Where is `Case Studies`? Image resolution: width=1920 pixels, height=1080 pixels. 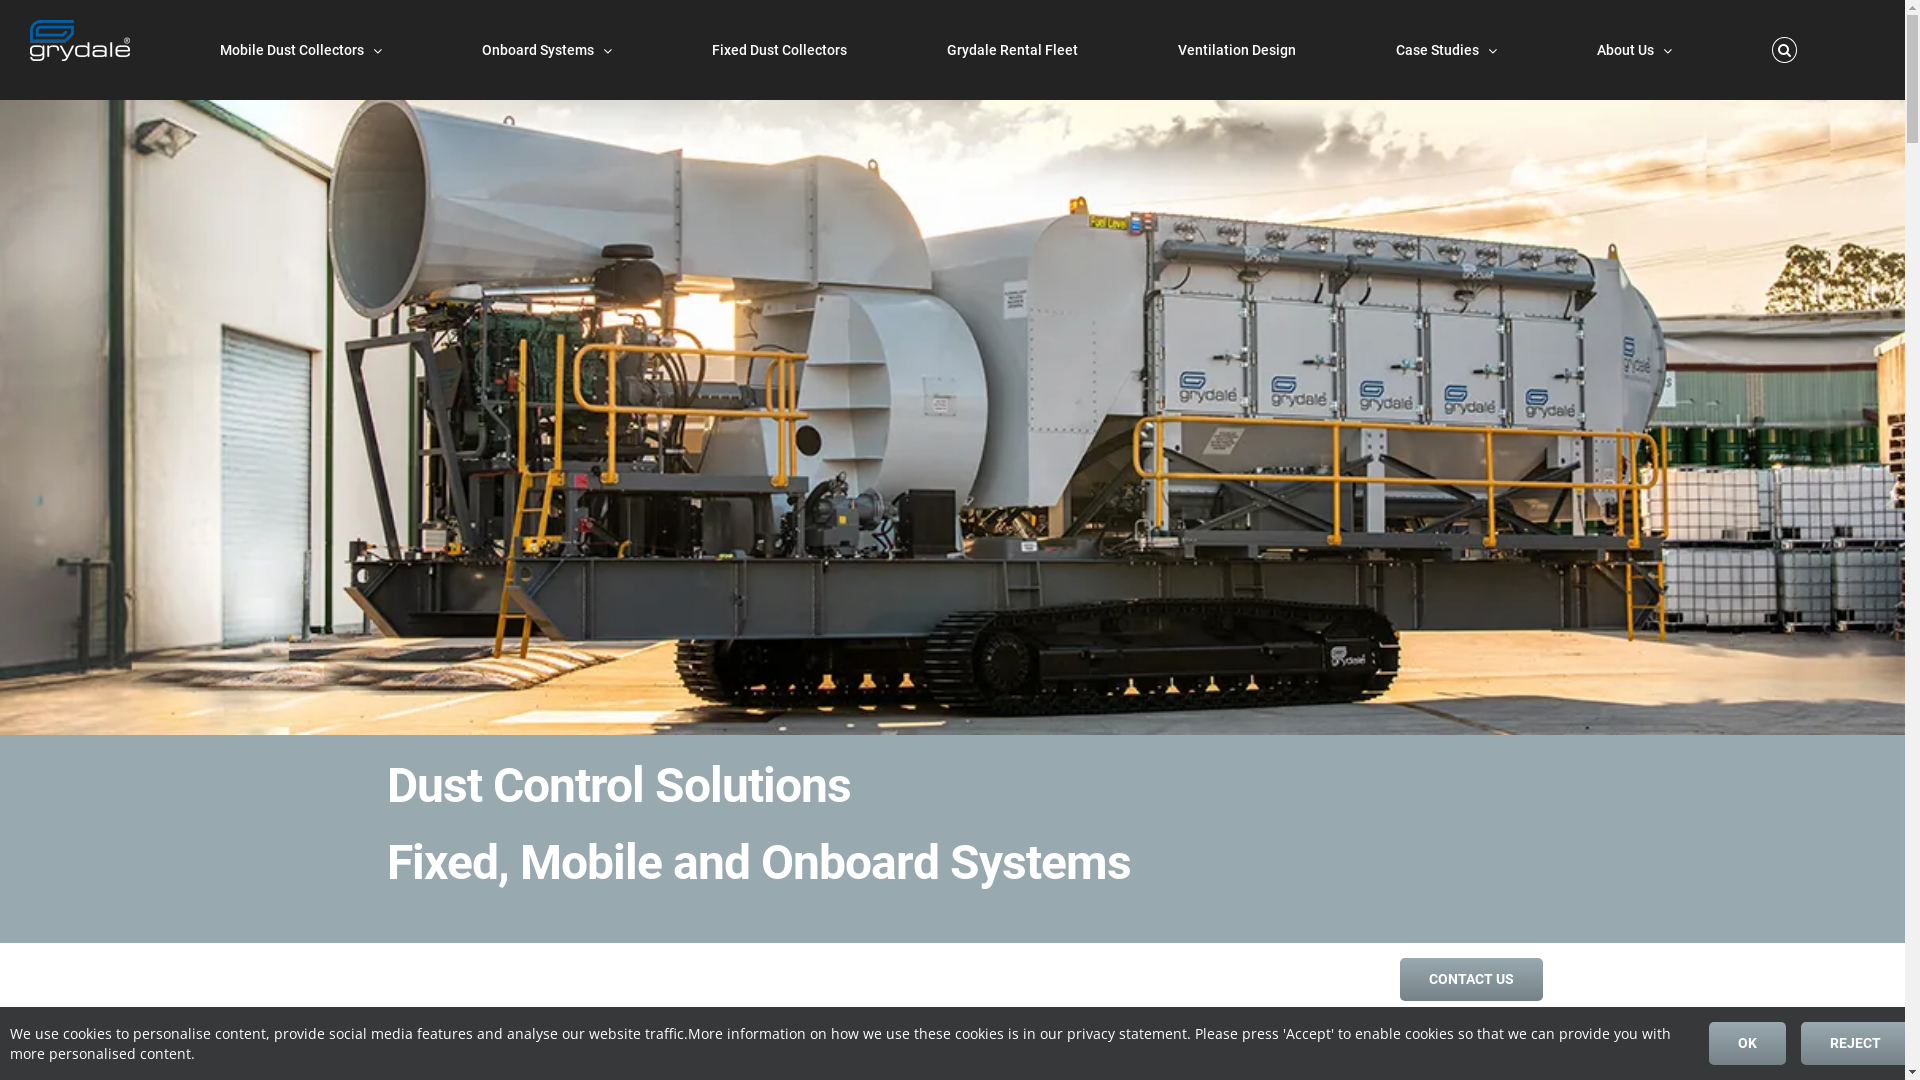 Case Studies is located at coordinates (1446, 50).